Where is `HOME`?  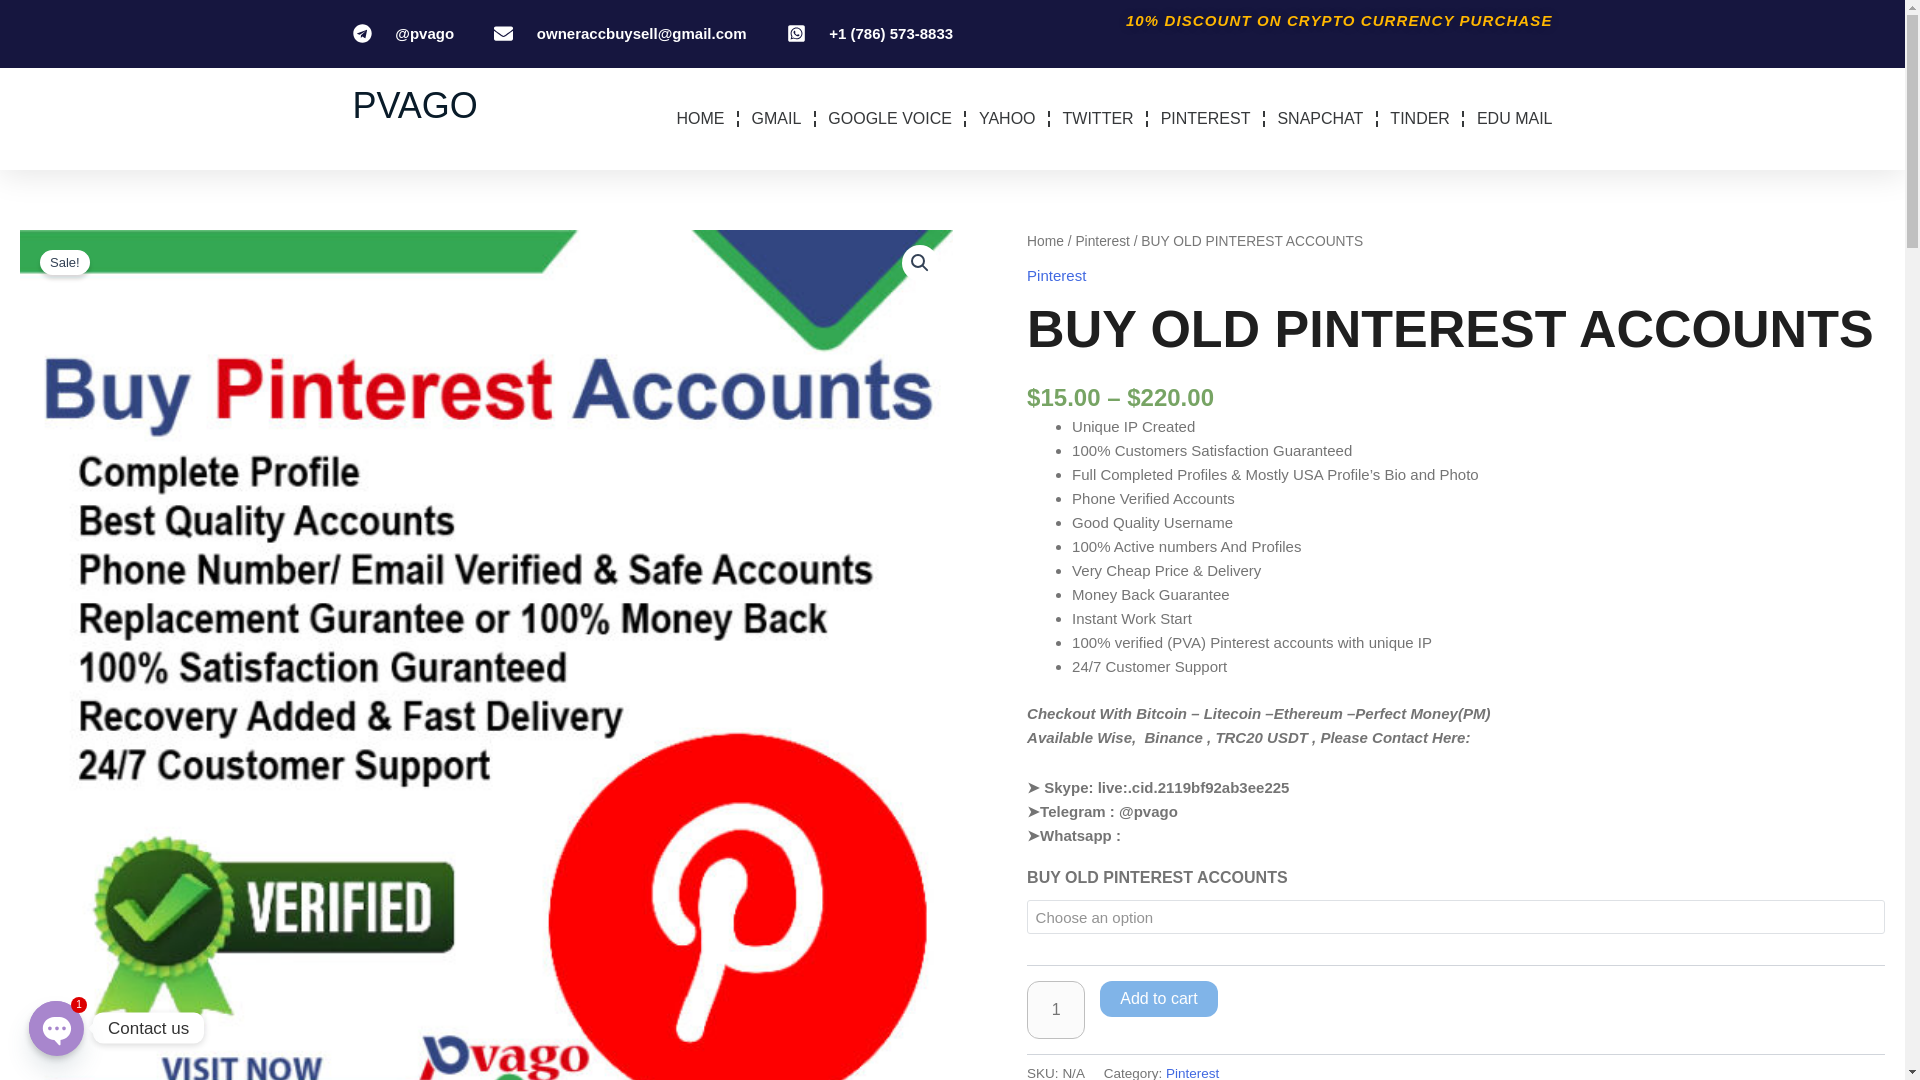
HOME is located at coordinates (701, 118).